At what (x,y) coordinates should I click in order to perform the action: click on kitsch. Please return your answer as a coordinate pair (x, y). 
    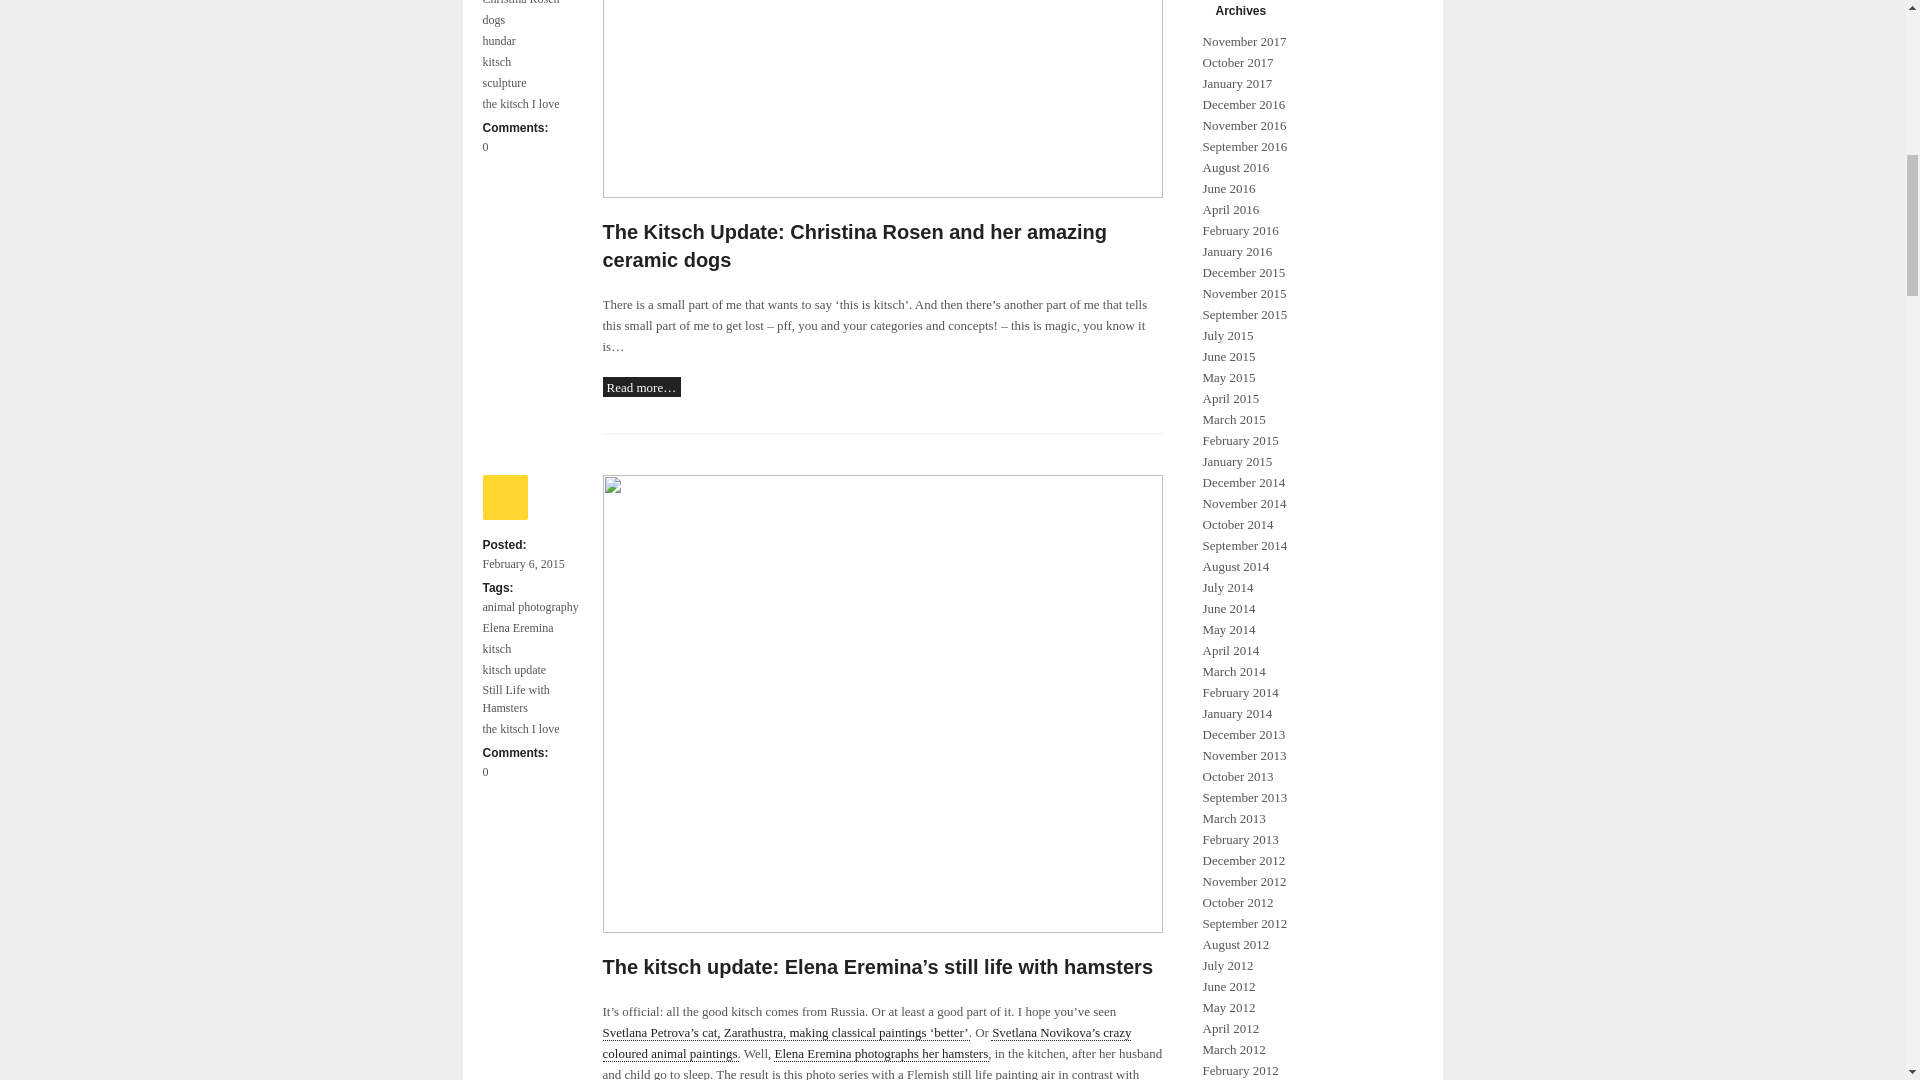
    Looking at the image, I should click on (496, 62).